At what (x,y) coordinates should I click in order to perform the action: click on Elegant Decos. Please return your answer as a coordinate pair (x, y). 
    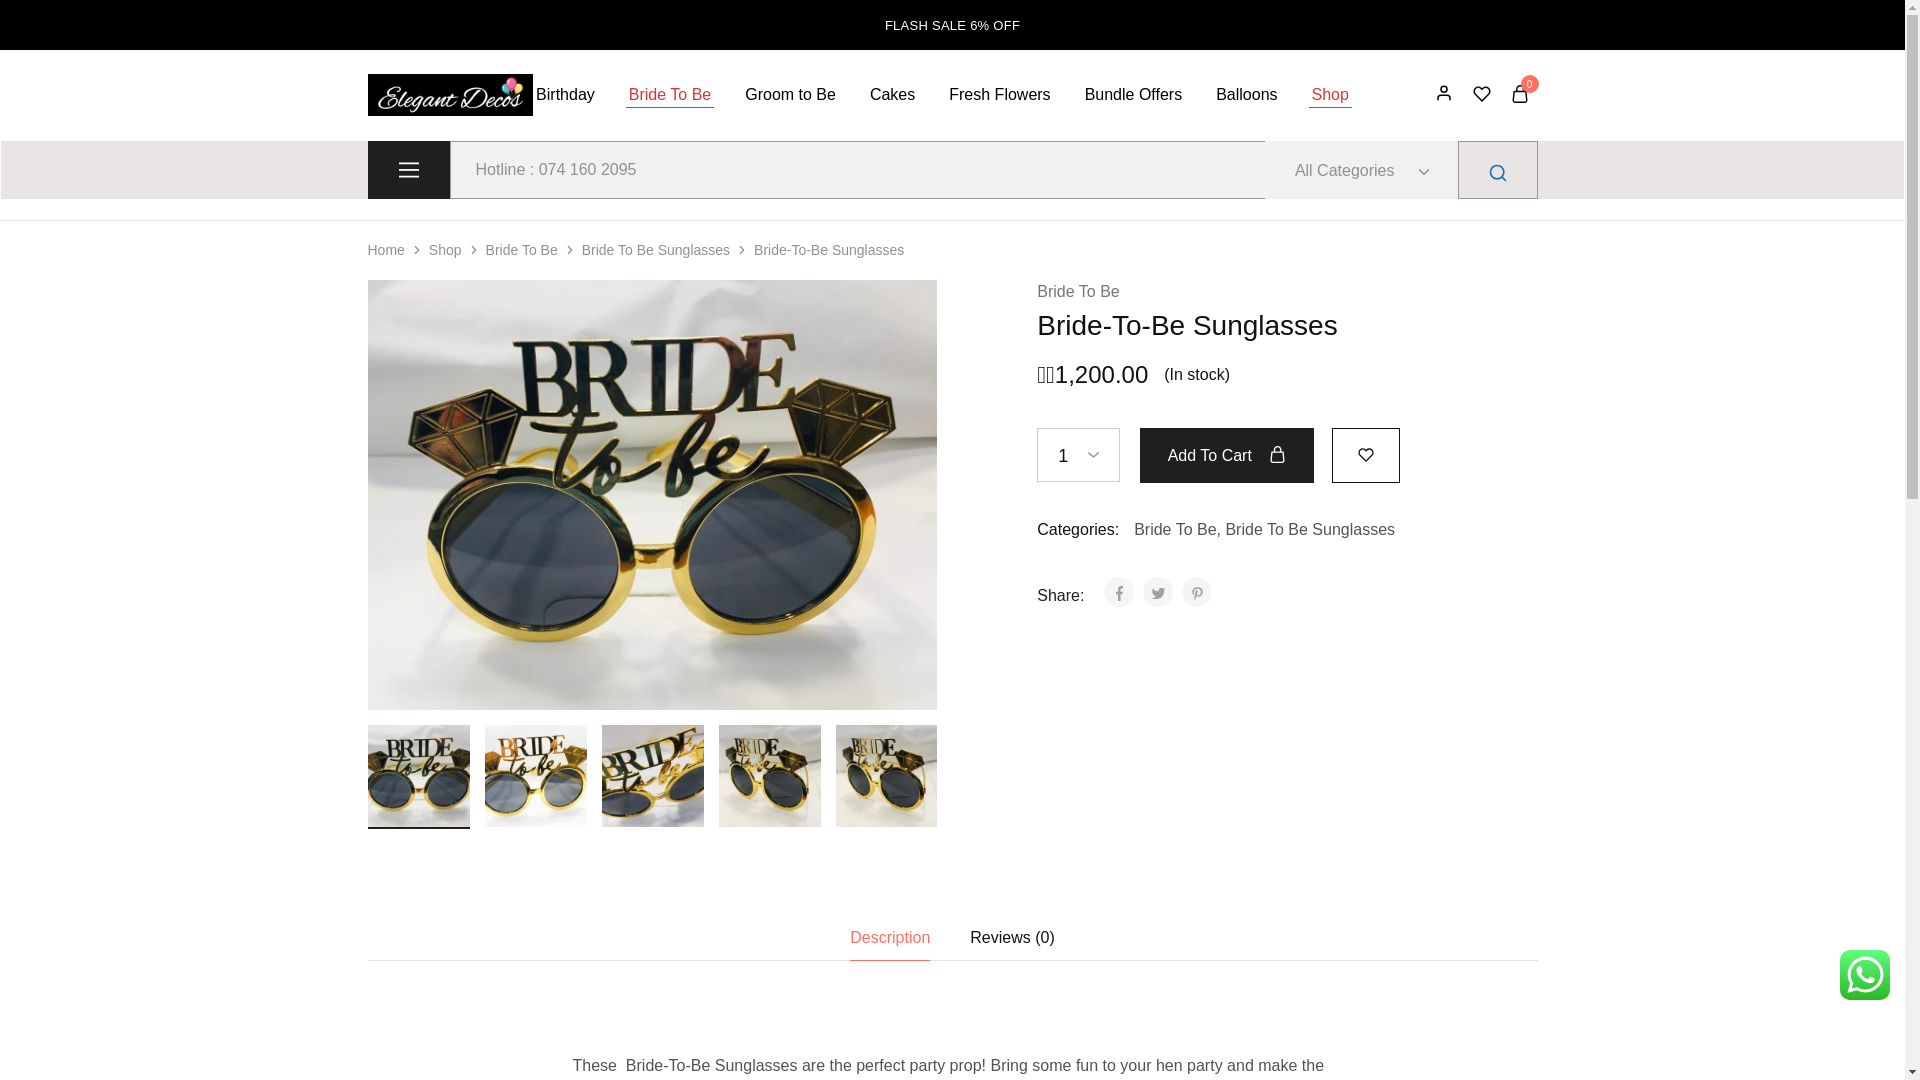
    Looking at the image, I should click on (393, 110).